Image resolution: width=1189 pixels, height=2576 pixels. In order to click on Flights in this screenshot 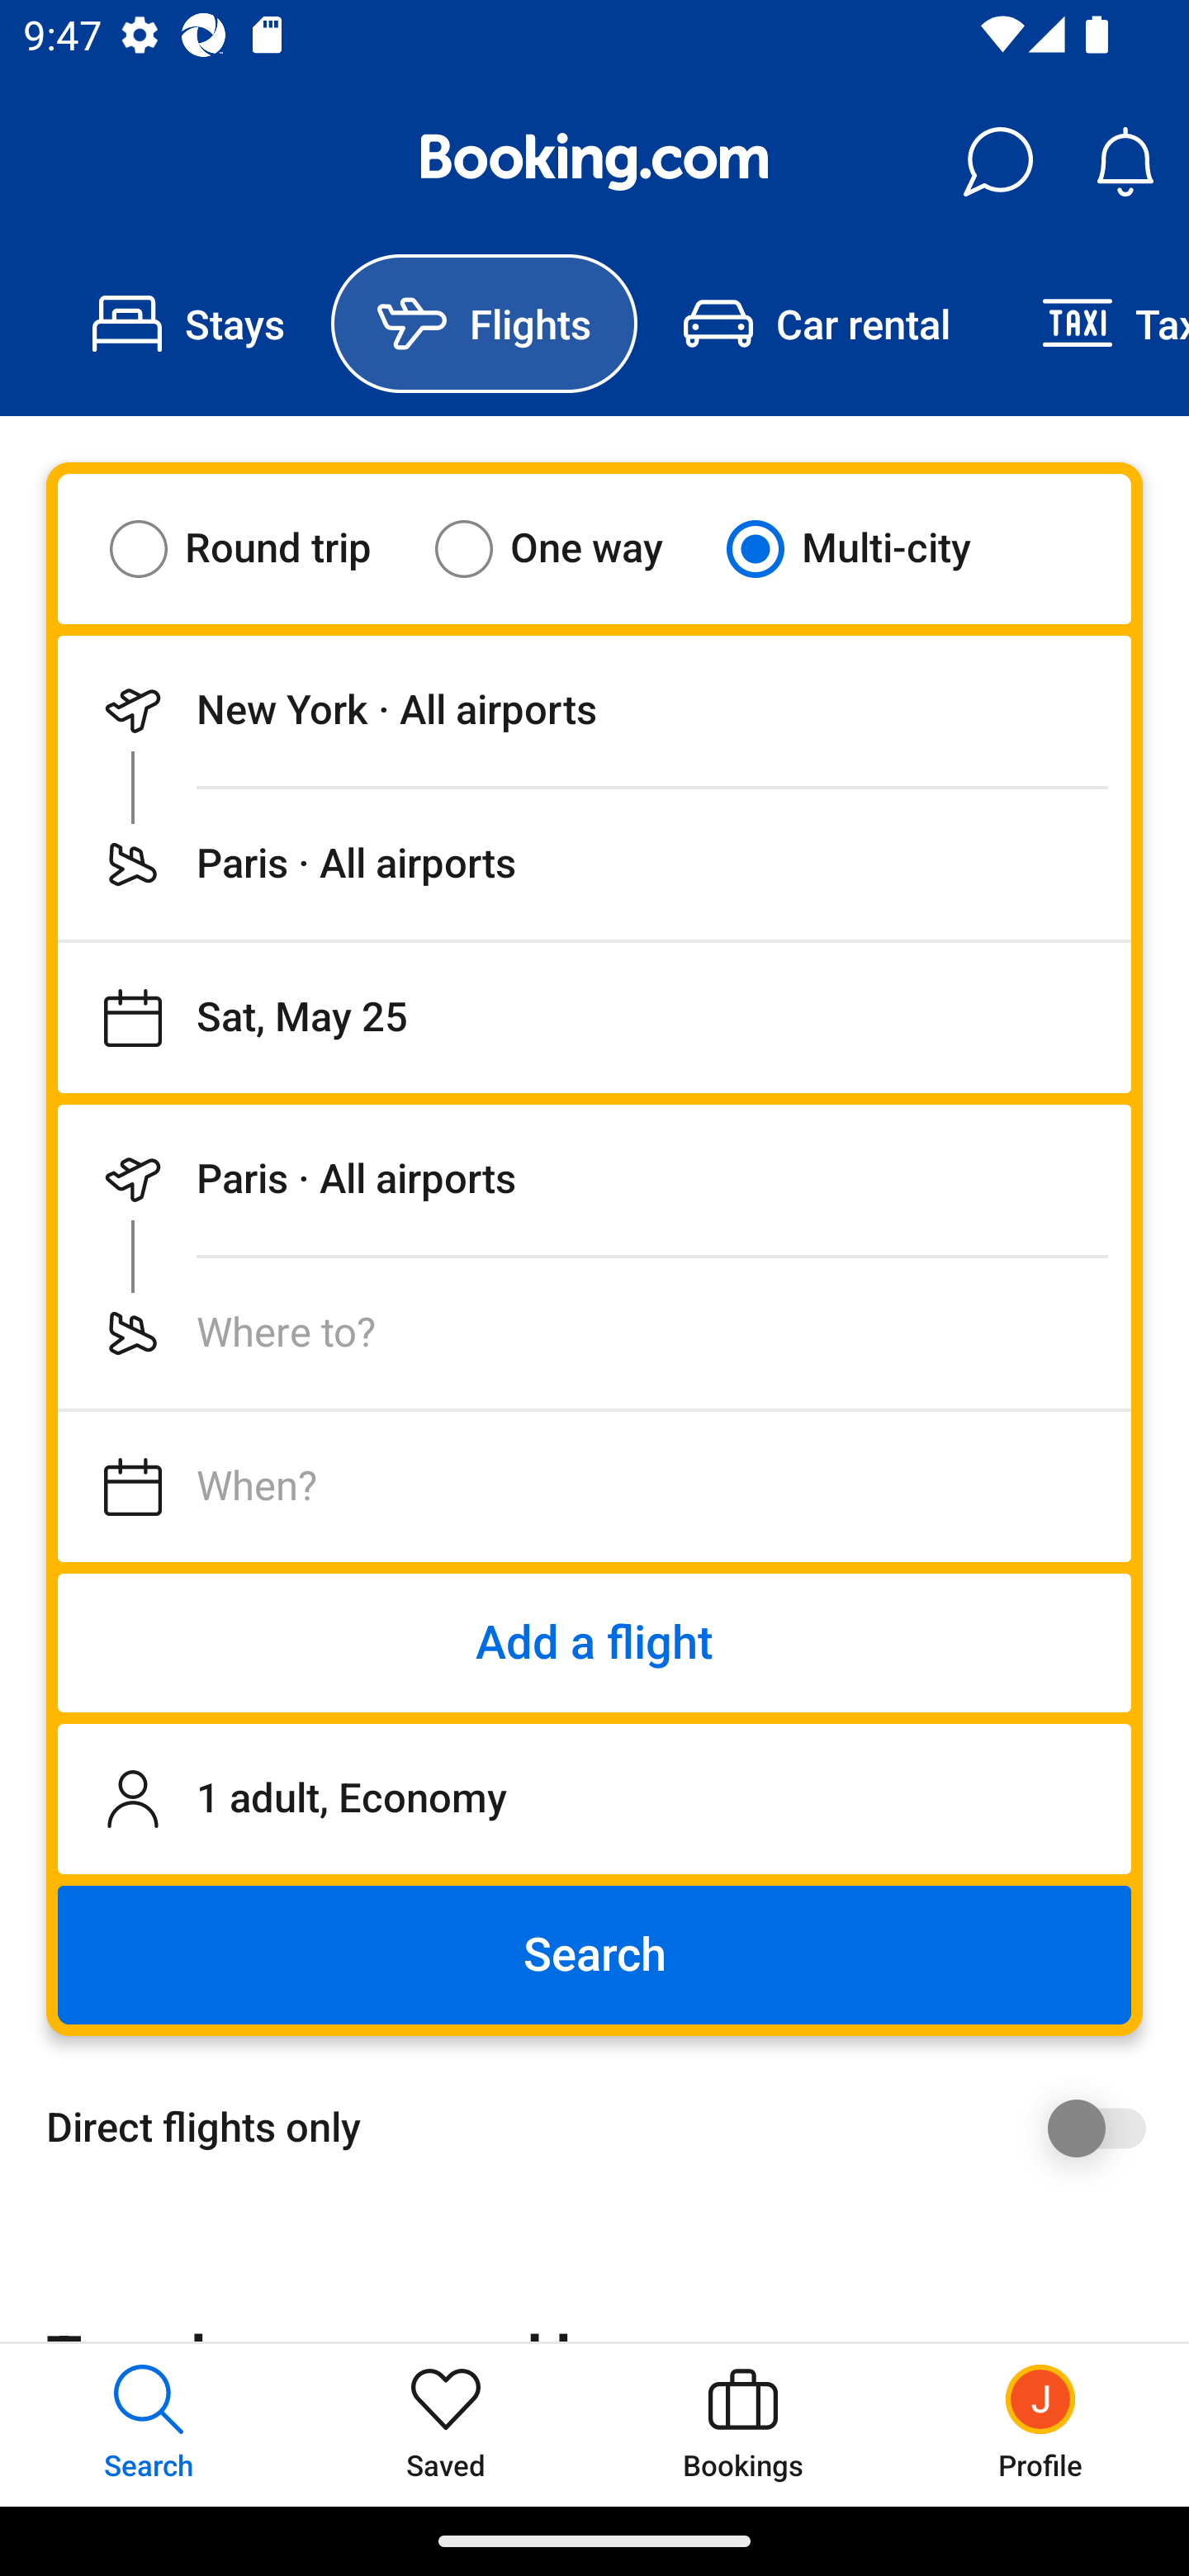, I will do `click(484, 324)`.